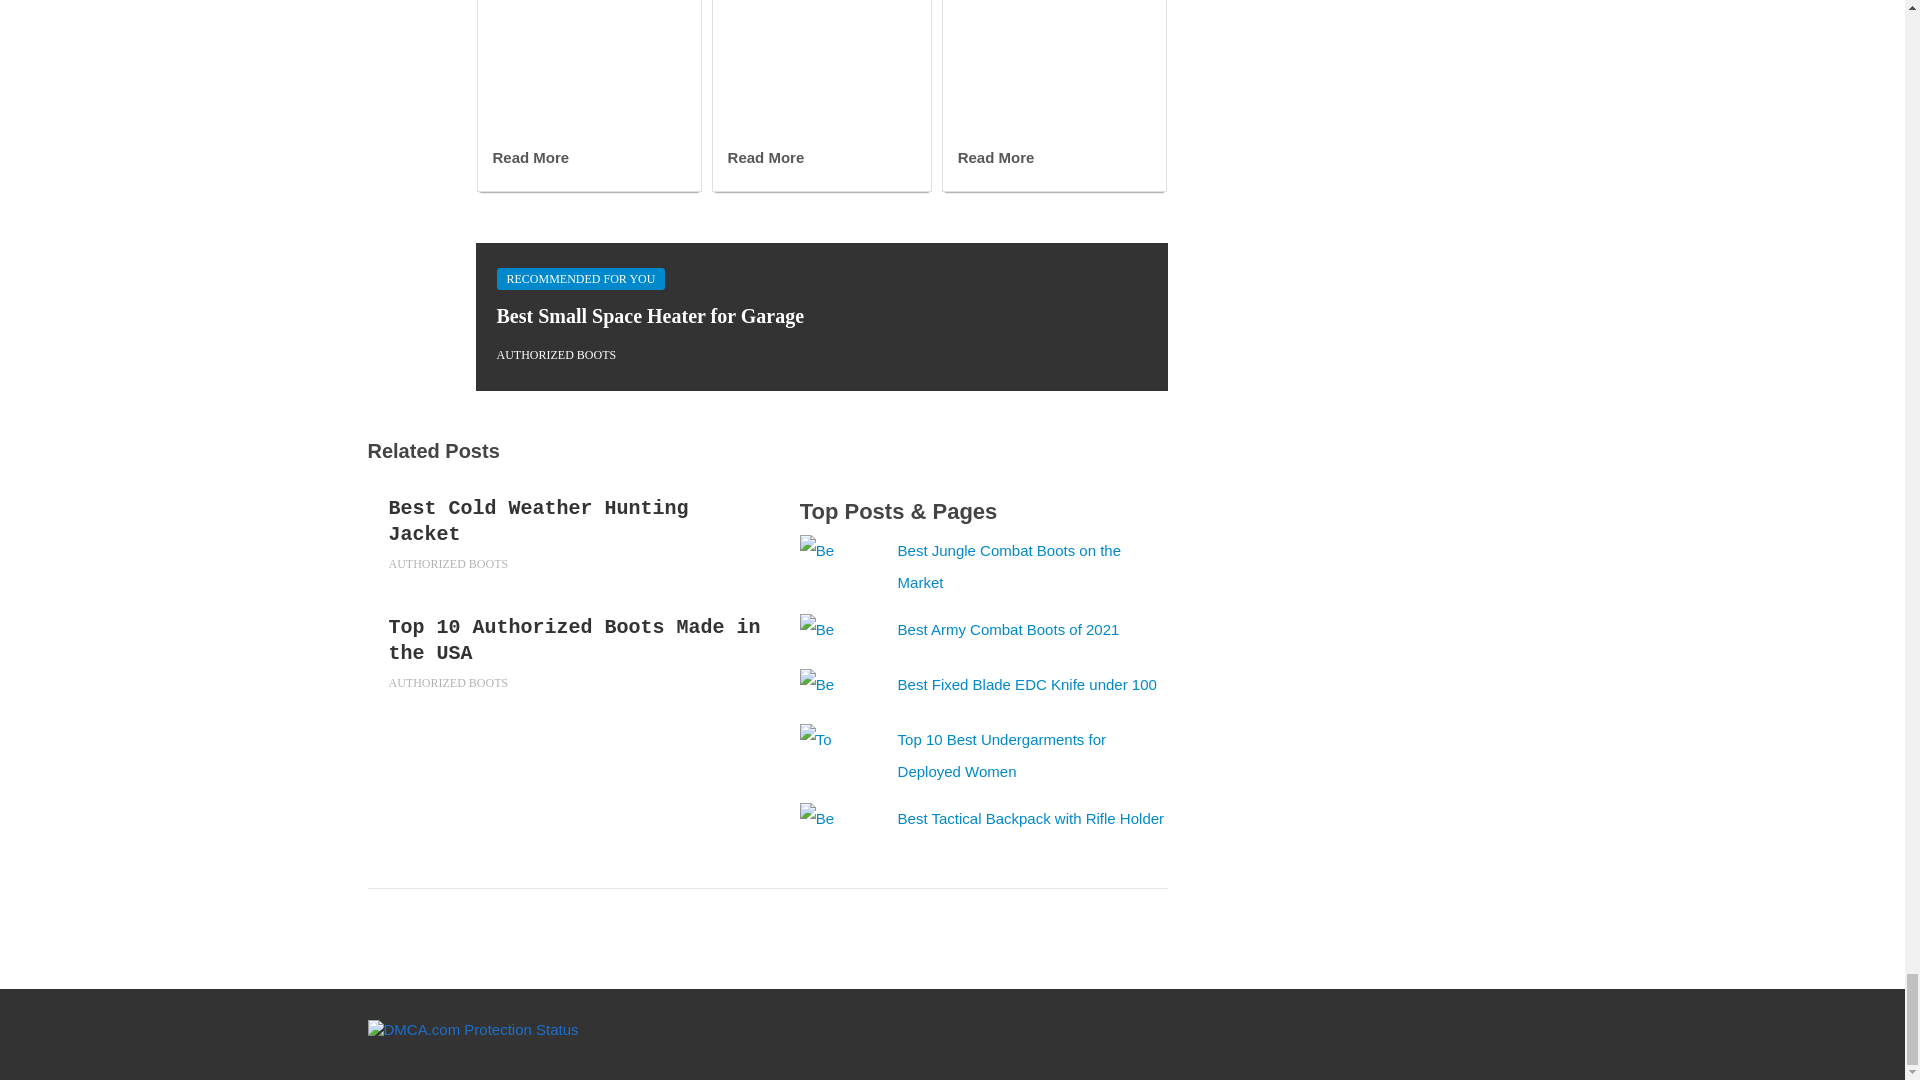  What do you see at coordinates (650, 316) in the screenshot?
I see `Best Small Space Heater for Garage` at bounding box center [650, 316].